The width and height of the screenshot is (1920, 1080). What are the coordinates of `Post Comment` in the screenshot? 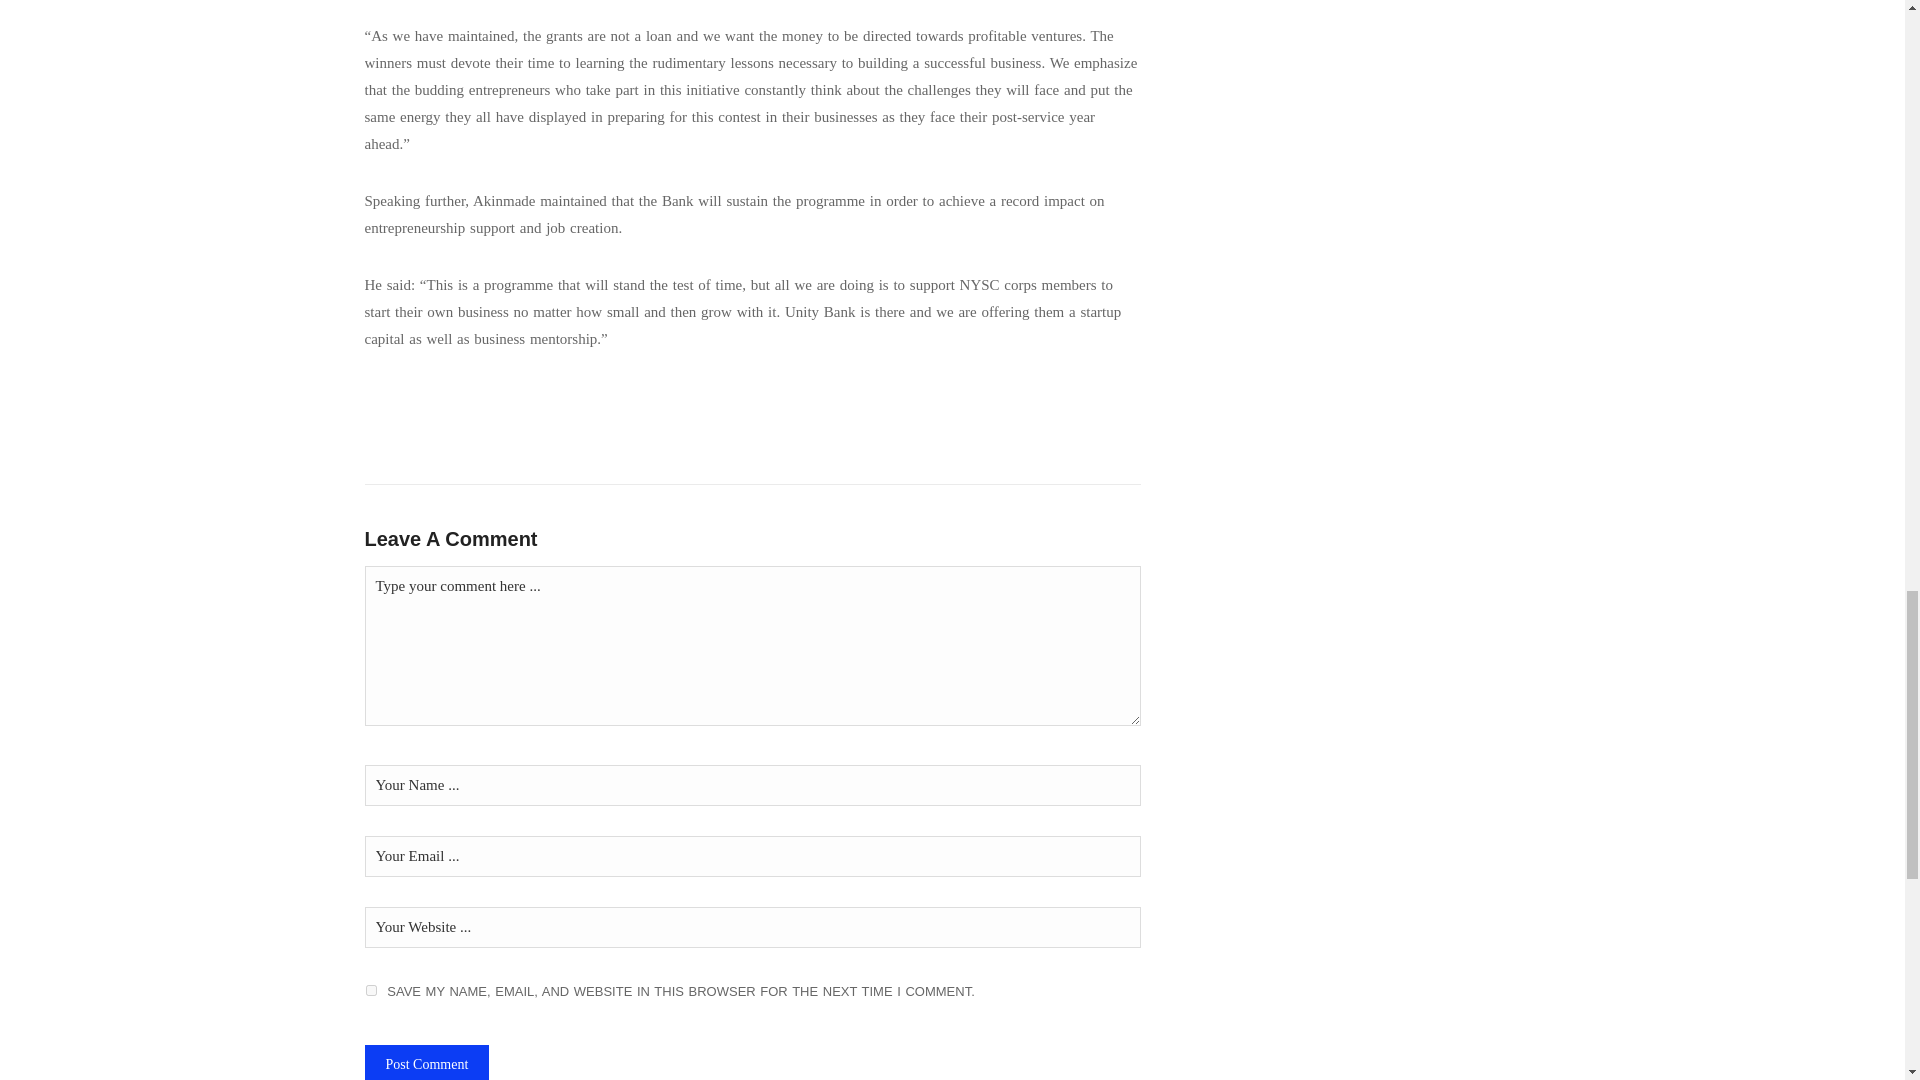 It's located at (426, 1062).